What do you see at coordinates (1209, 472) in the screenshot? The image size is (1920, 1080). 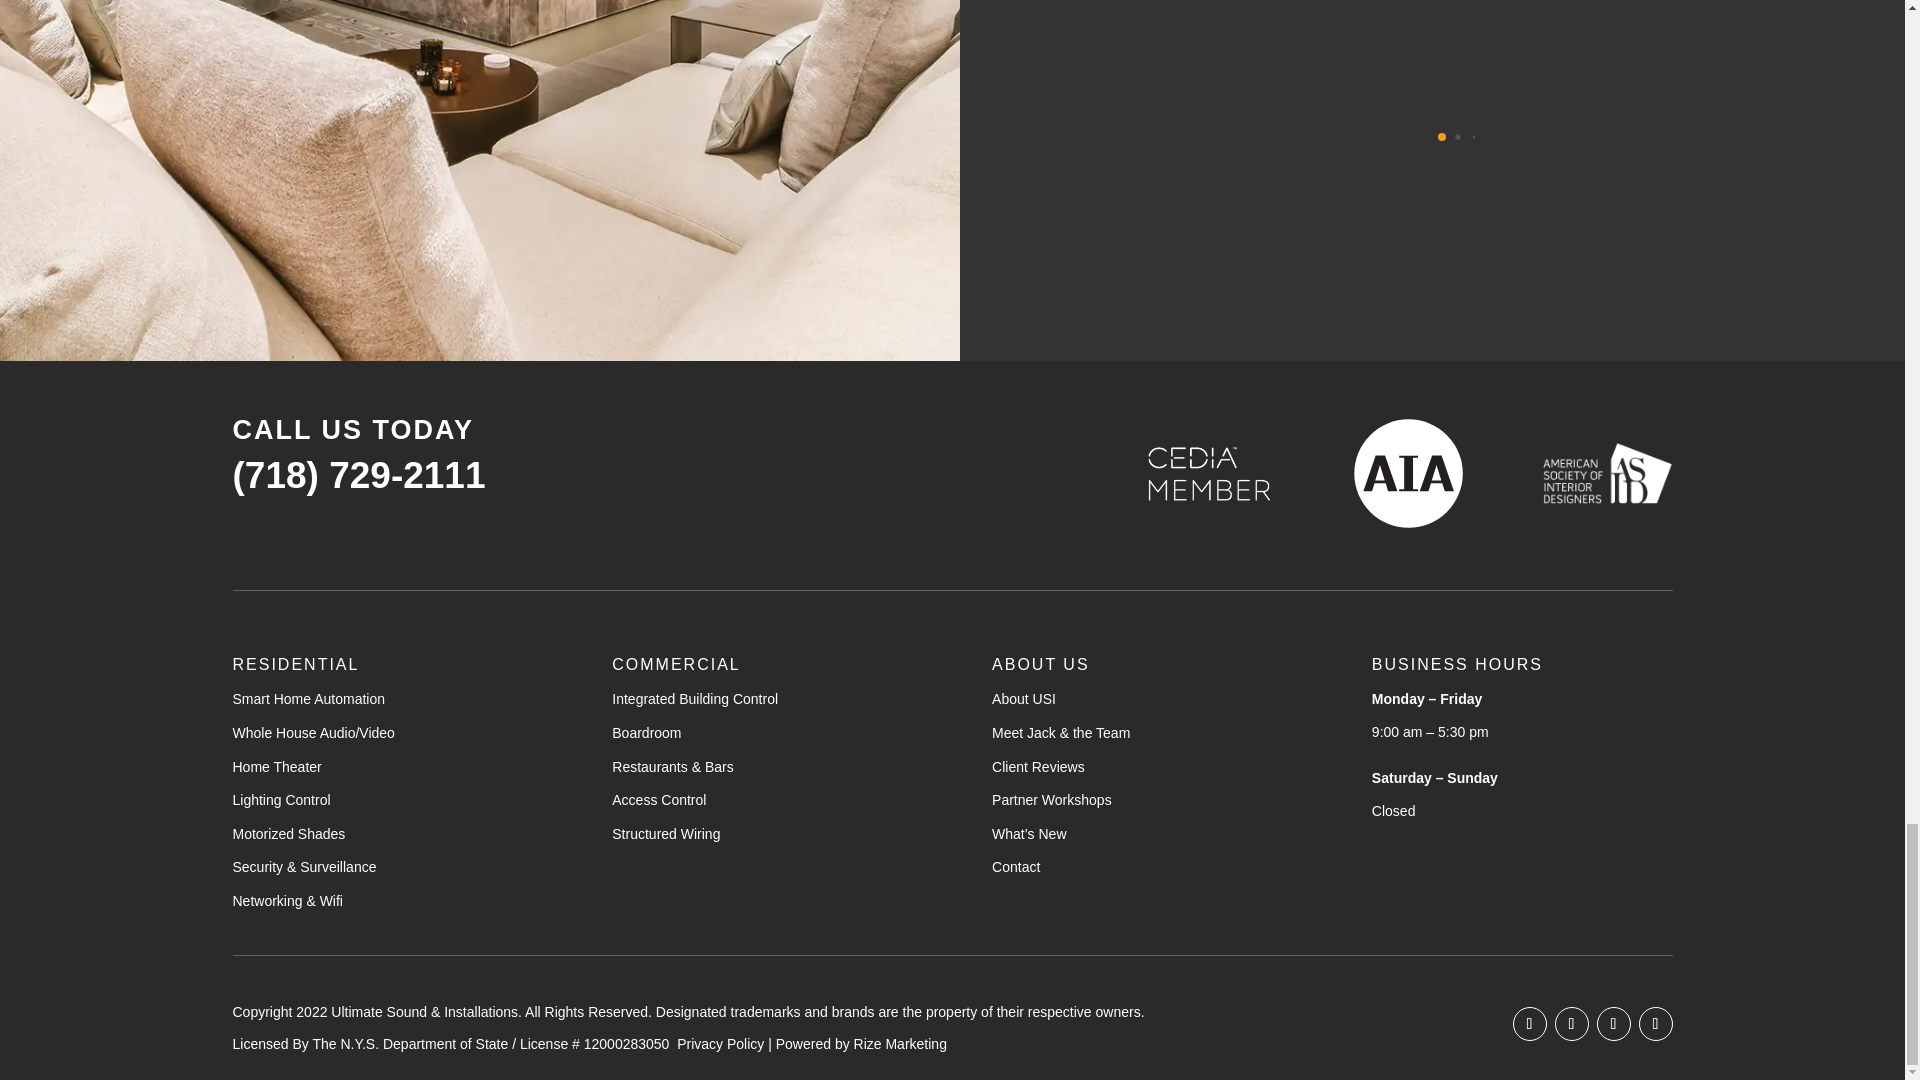 I see `cedia-light` at bounding box center [1209, 472].